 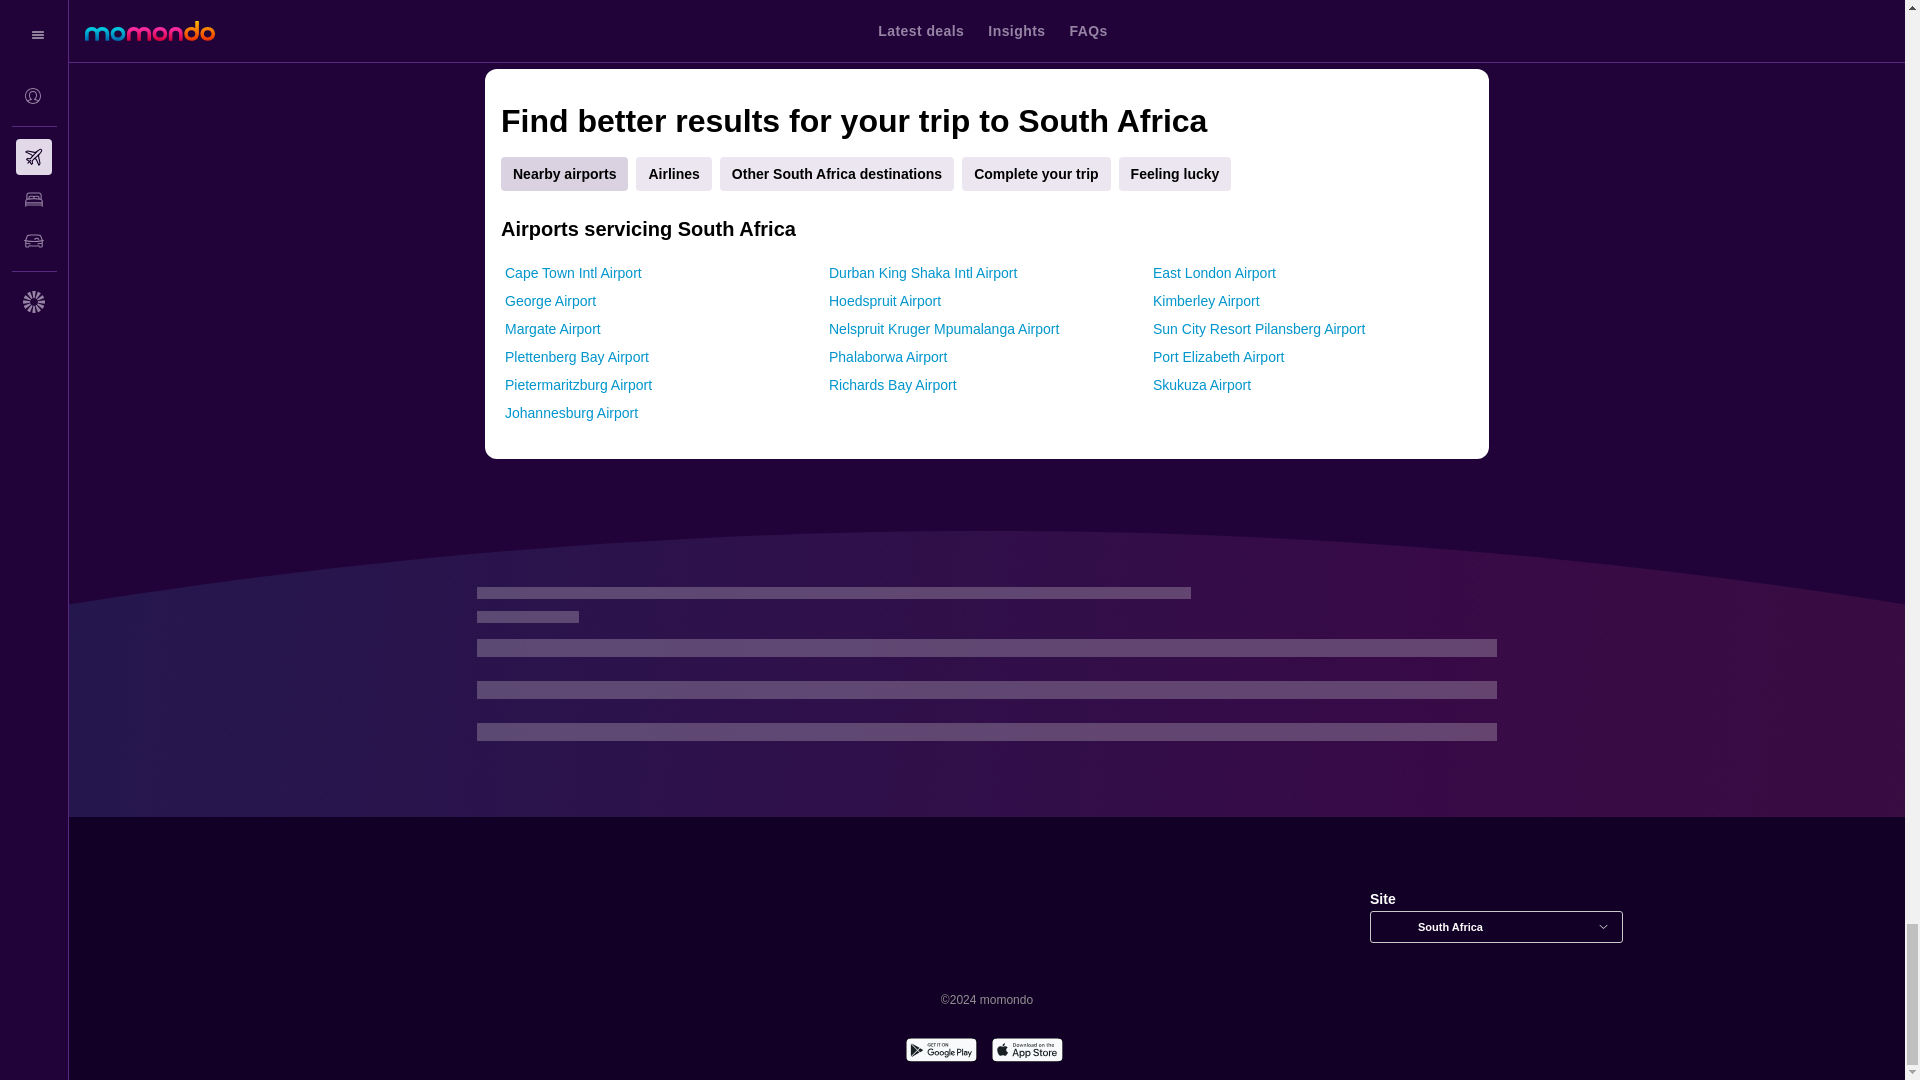 I want to click on Cape Town Intl Airport, so click(x=572, y=272).